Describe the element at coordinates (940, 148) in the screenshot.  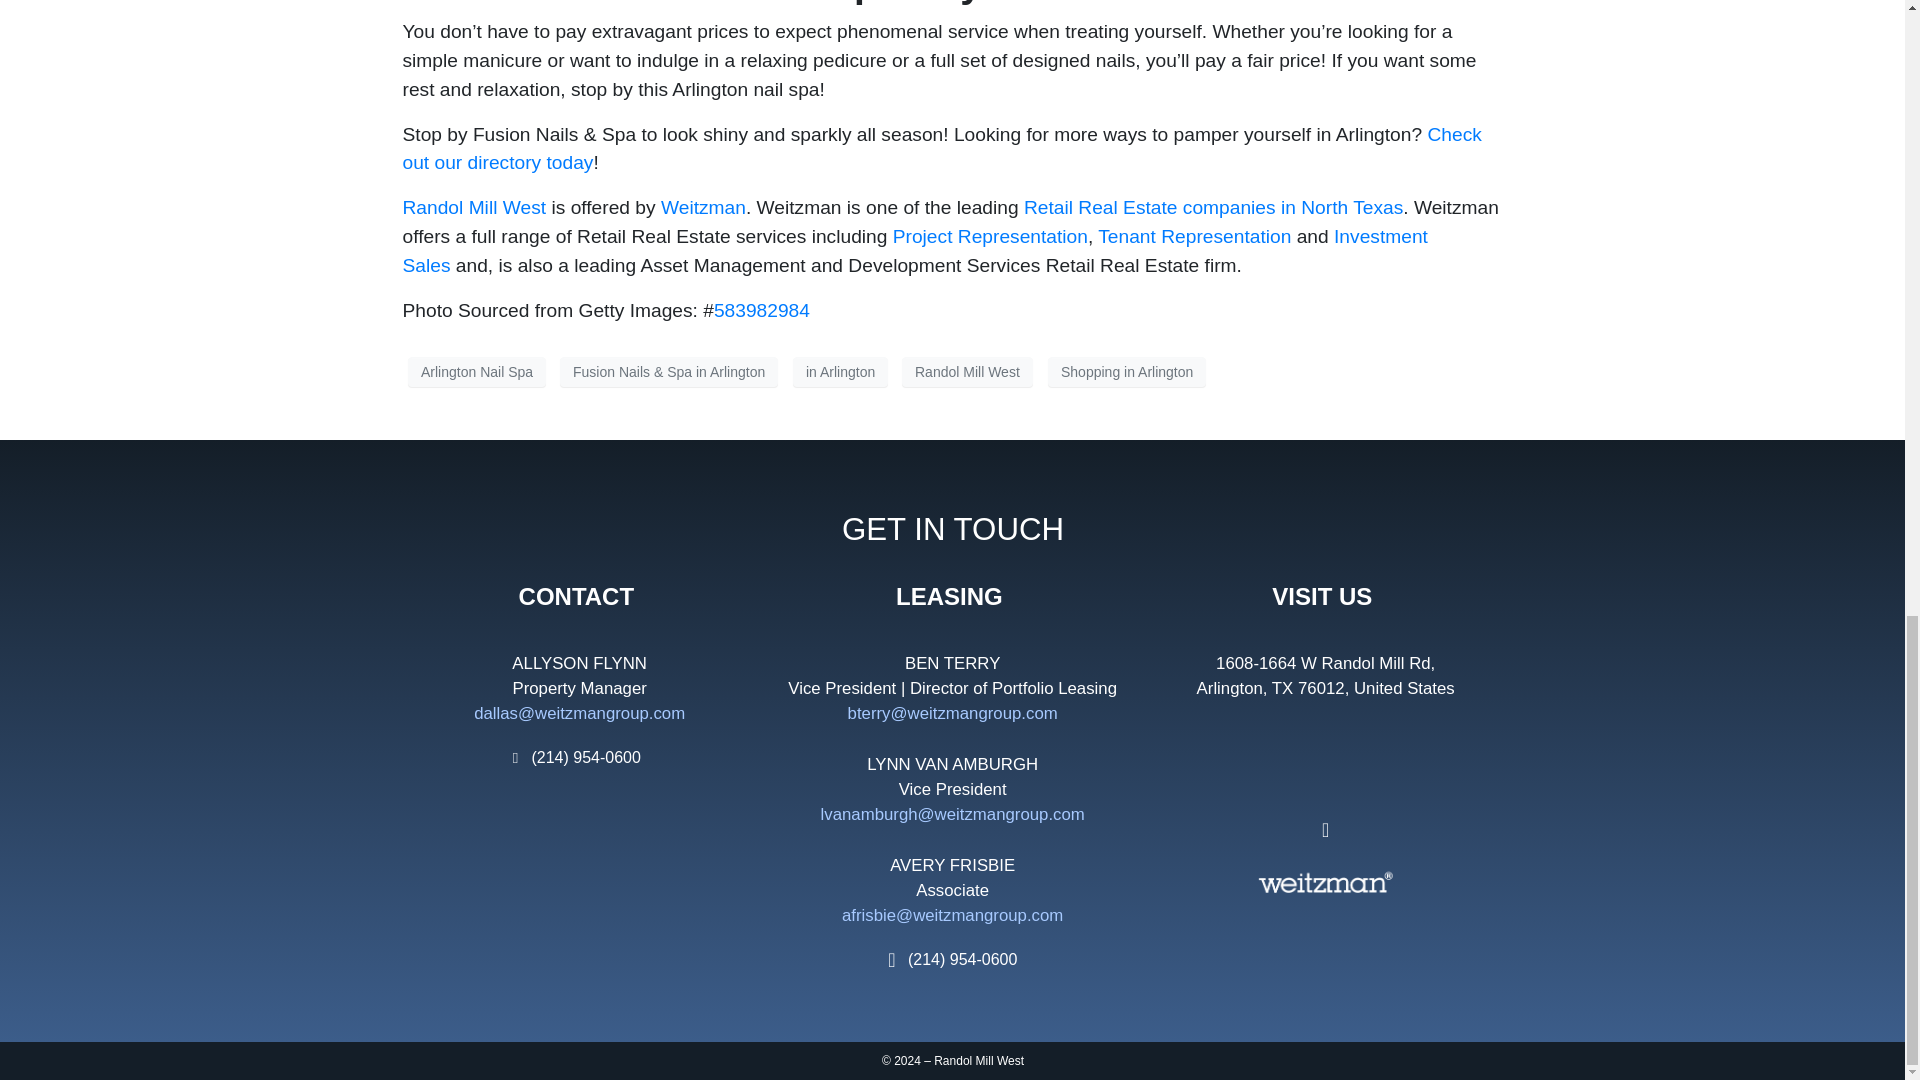
I see `Check out our directory today` at that location.